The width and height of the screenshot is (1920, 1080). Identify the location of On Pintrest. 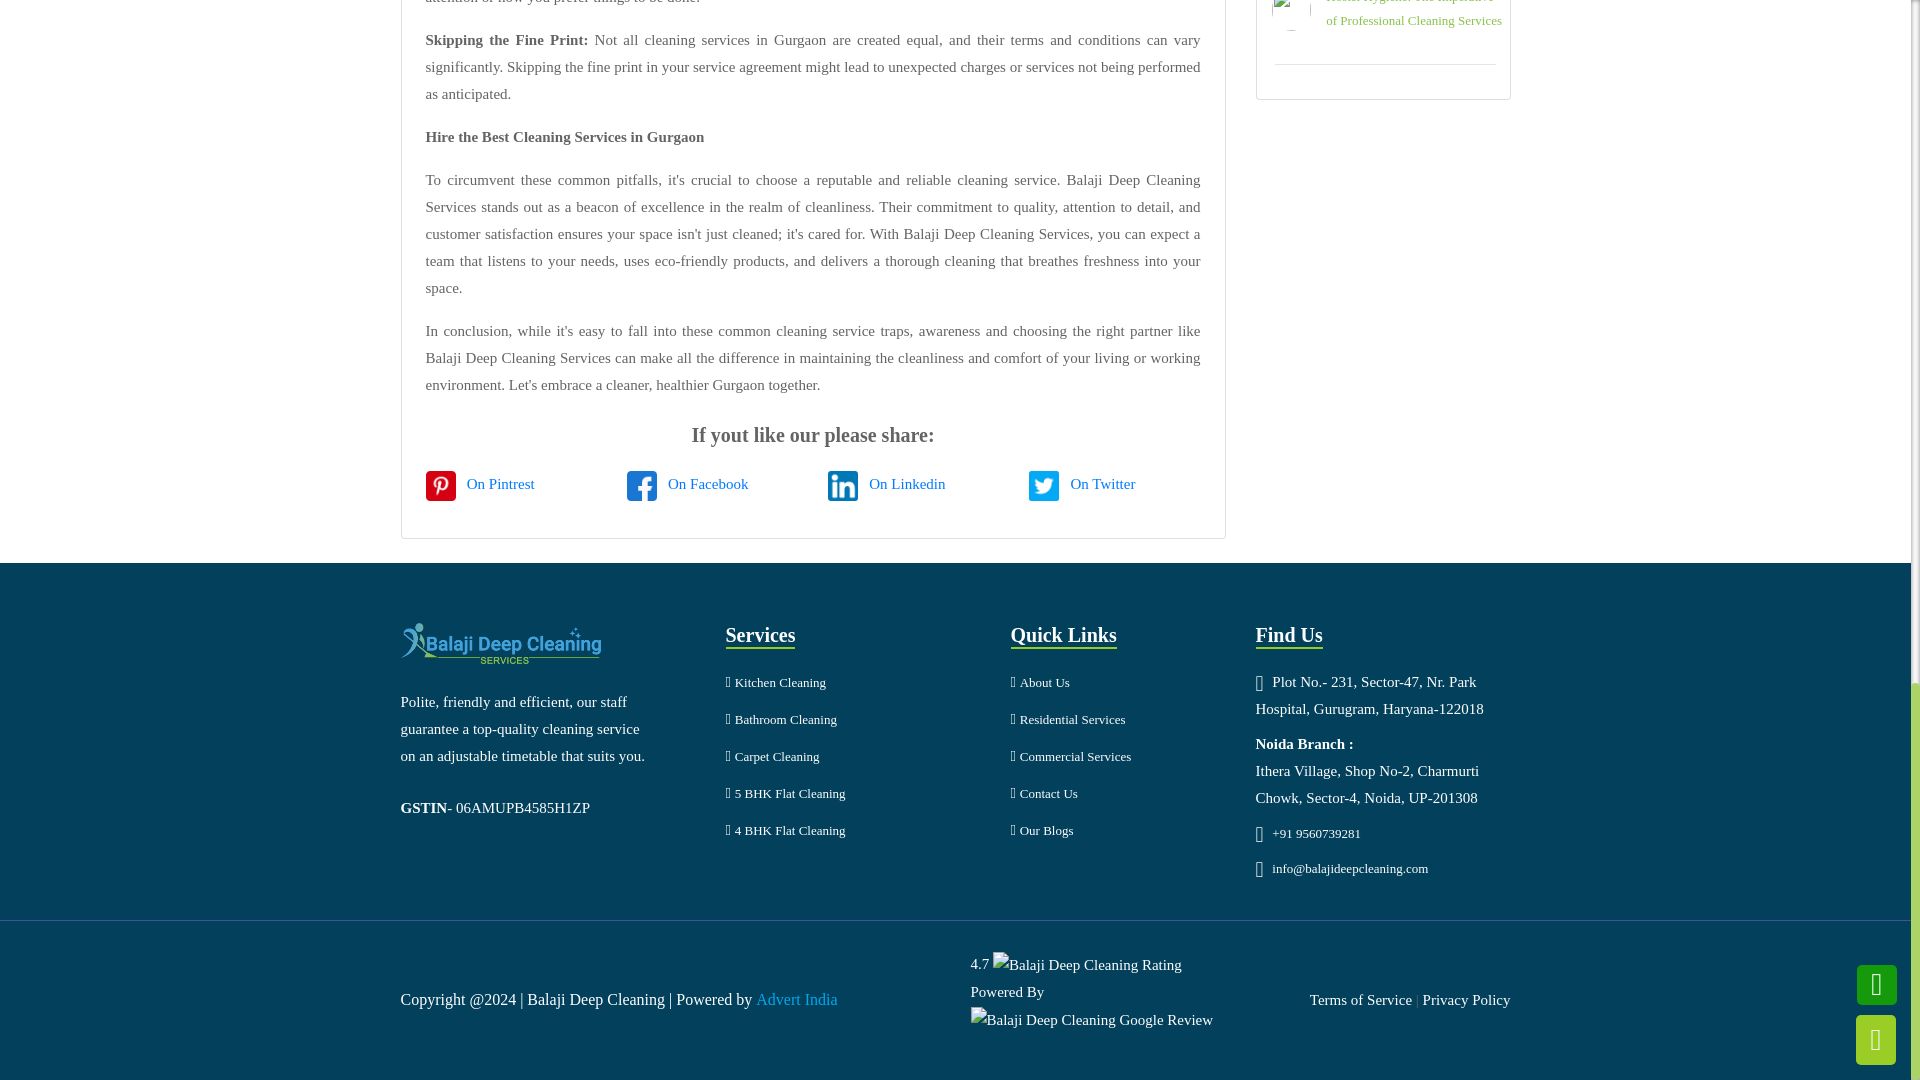
(500, 484).